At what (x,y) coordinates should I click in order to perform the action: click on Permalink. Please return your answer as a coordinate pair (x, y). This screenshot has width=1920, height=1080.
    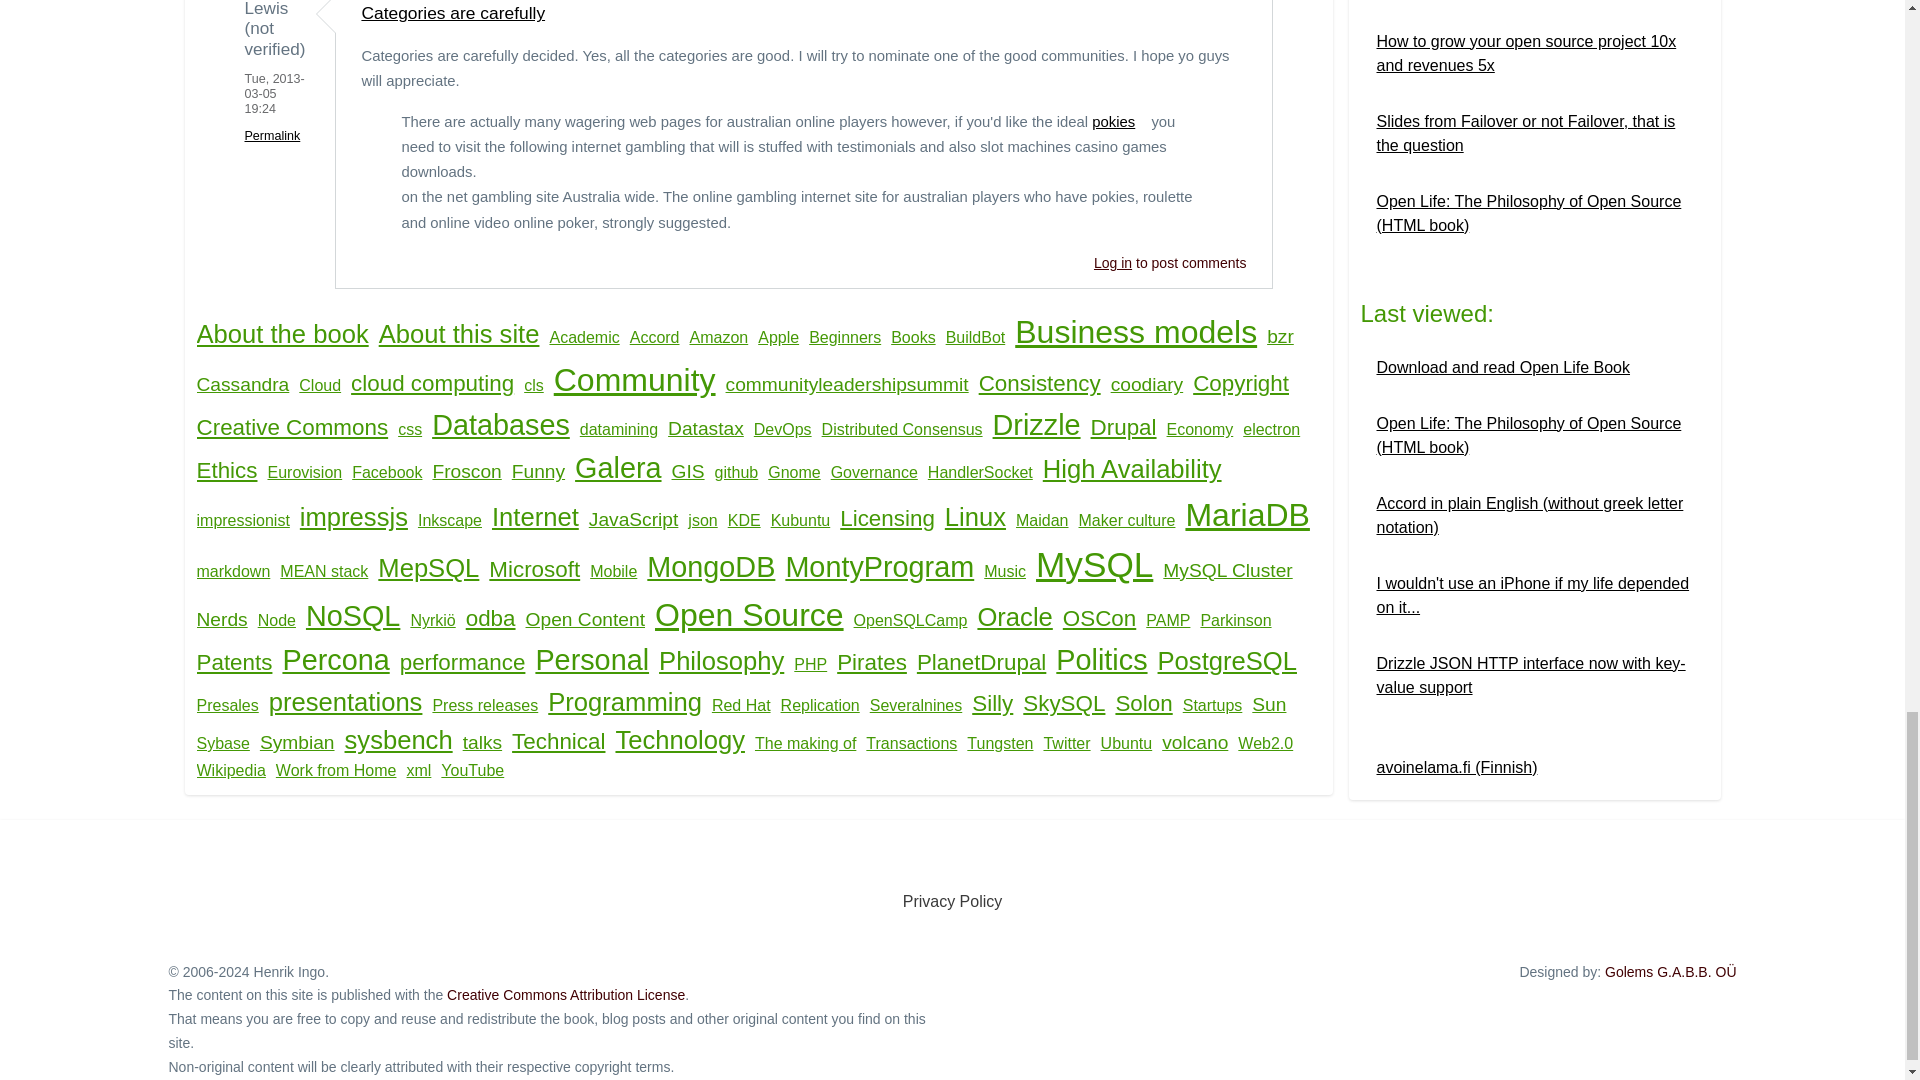
    Looking at the image, I should click on (271, 135).